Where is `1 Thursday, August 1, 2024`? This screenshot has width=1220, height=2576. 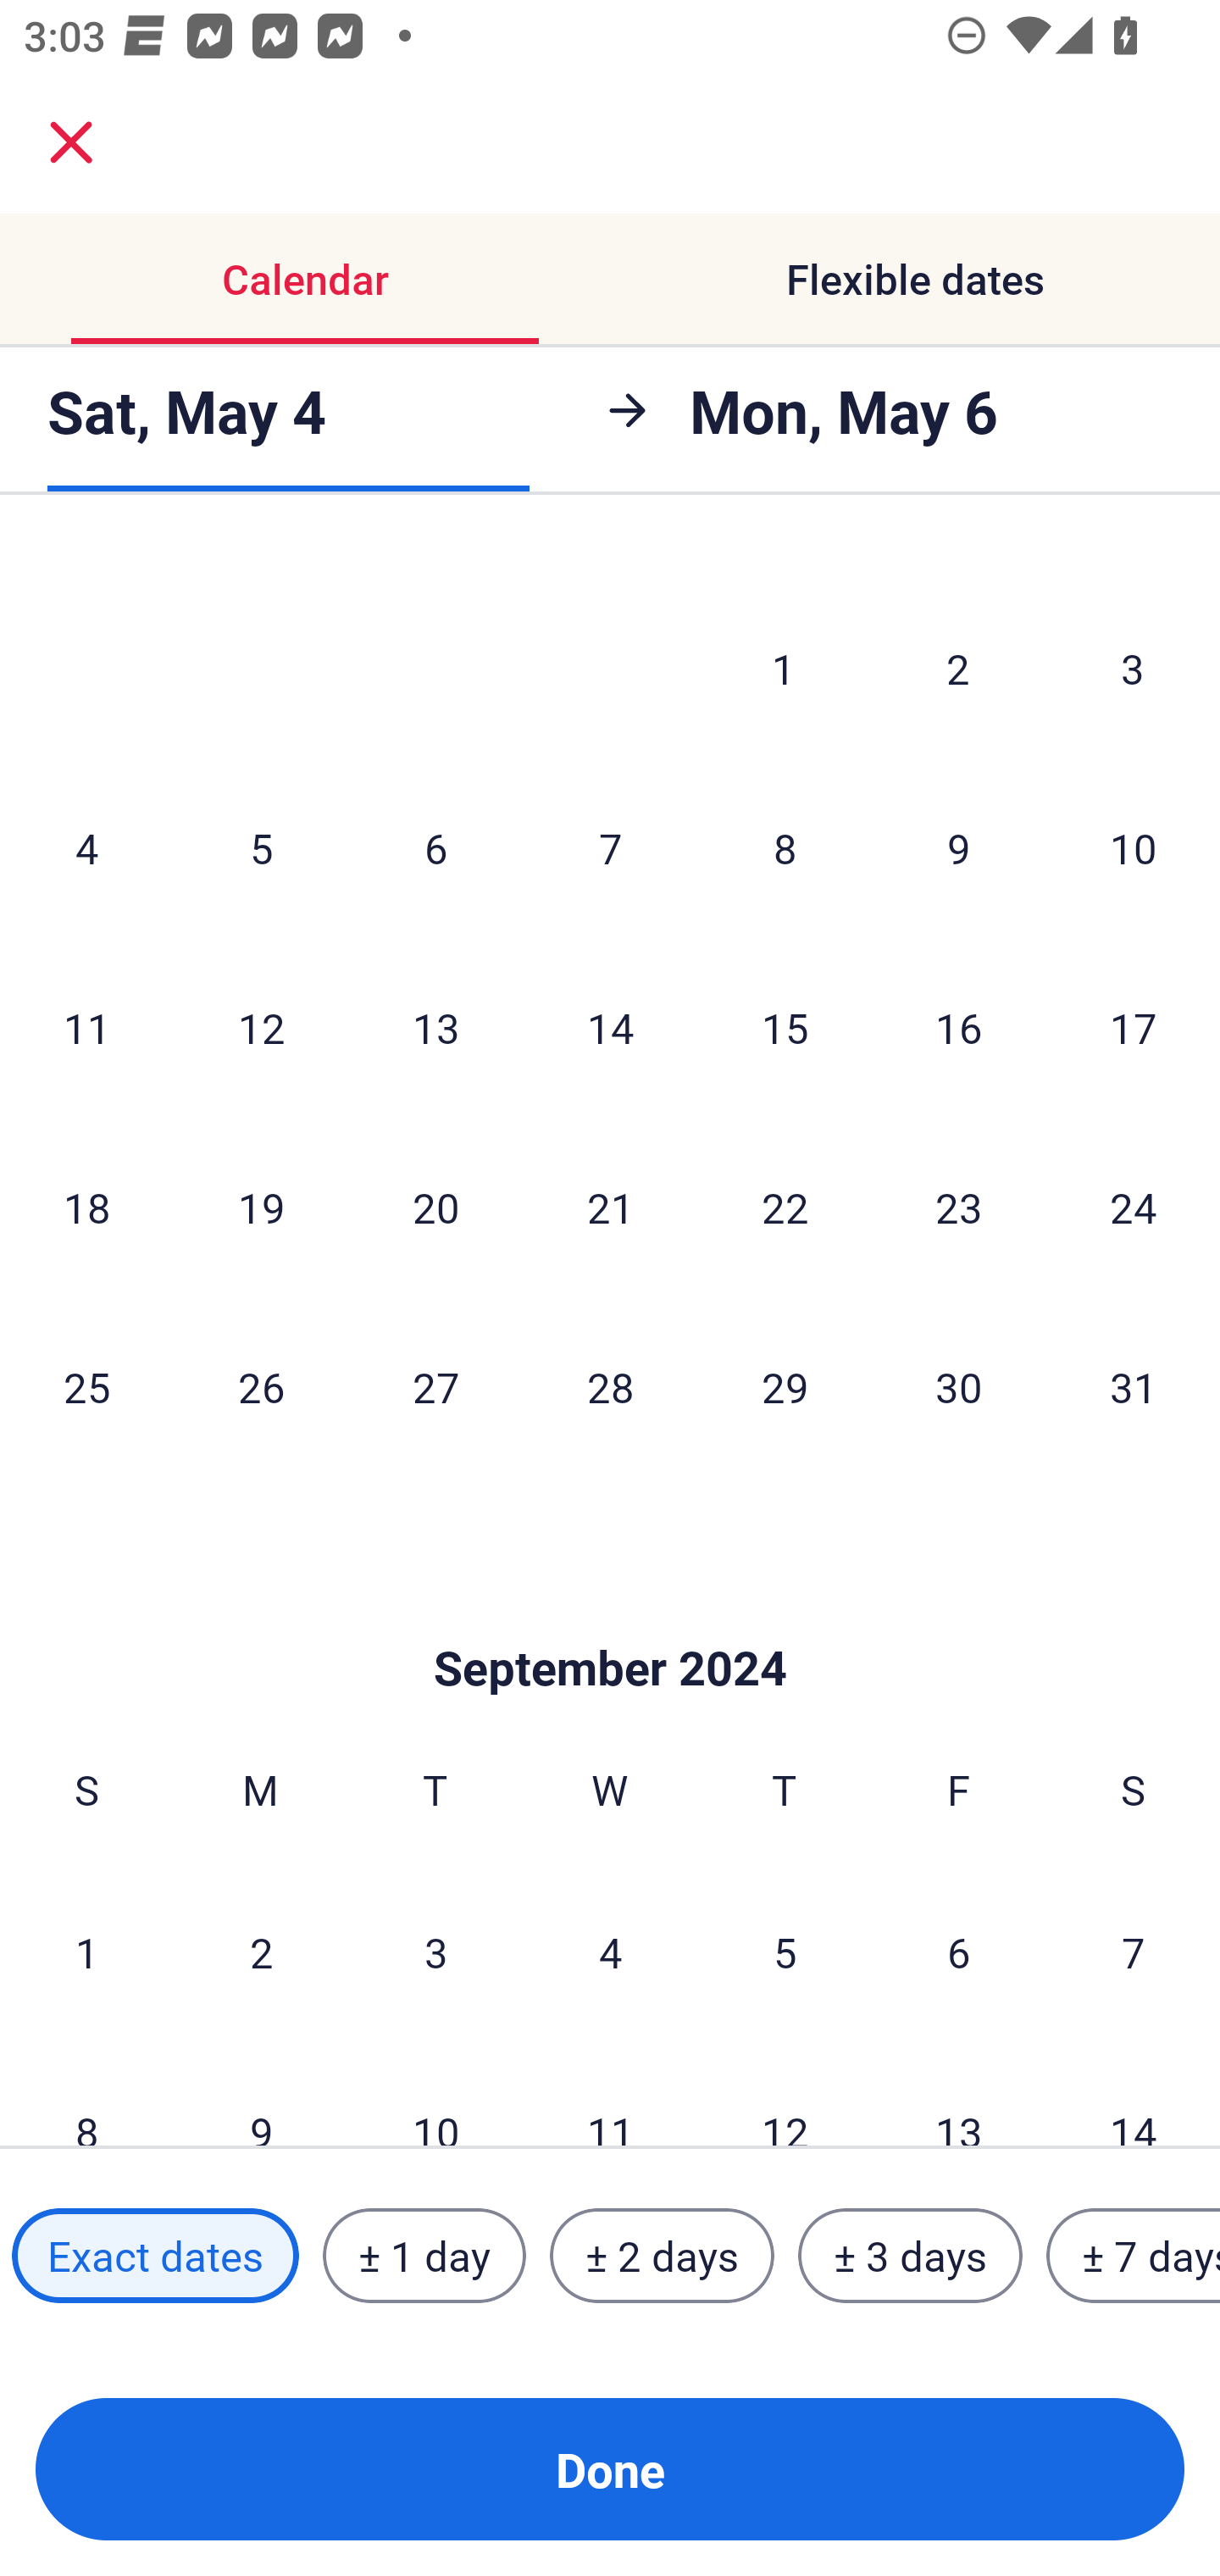
1 Thursday, August 1, 2024 is located at coordinates (784, 668).